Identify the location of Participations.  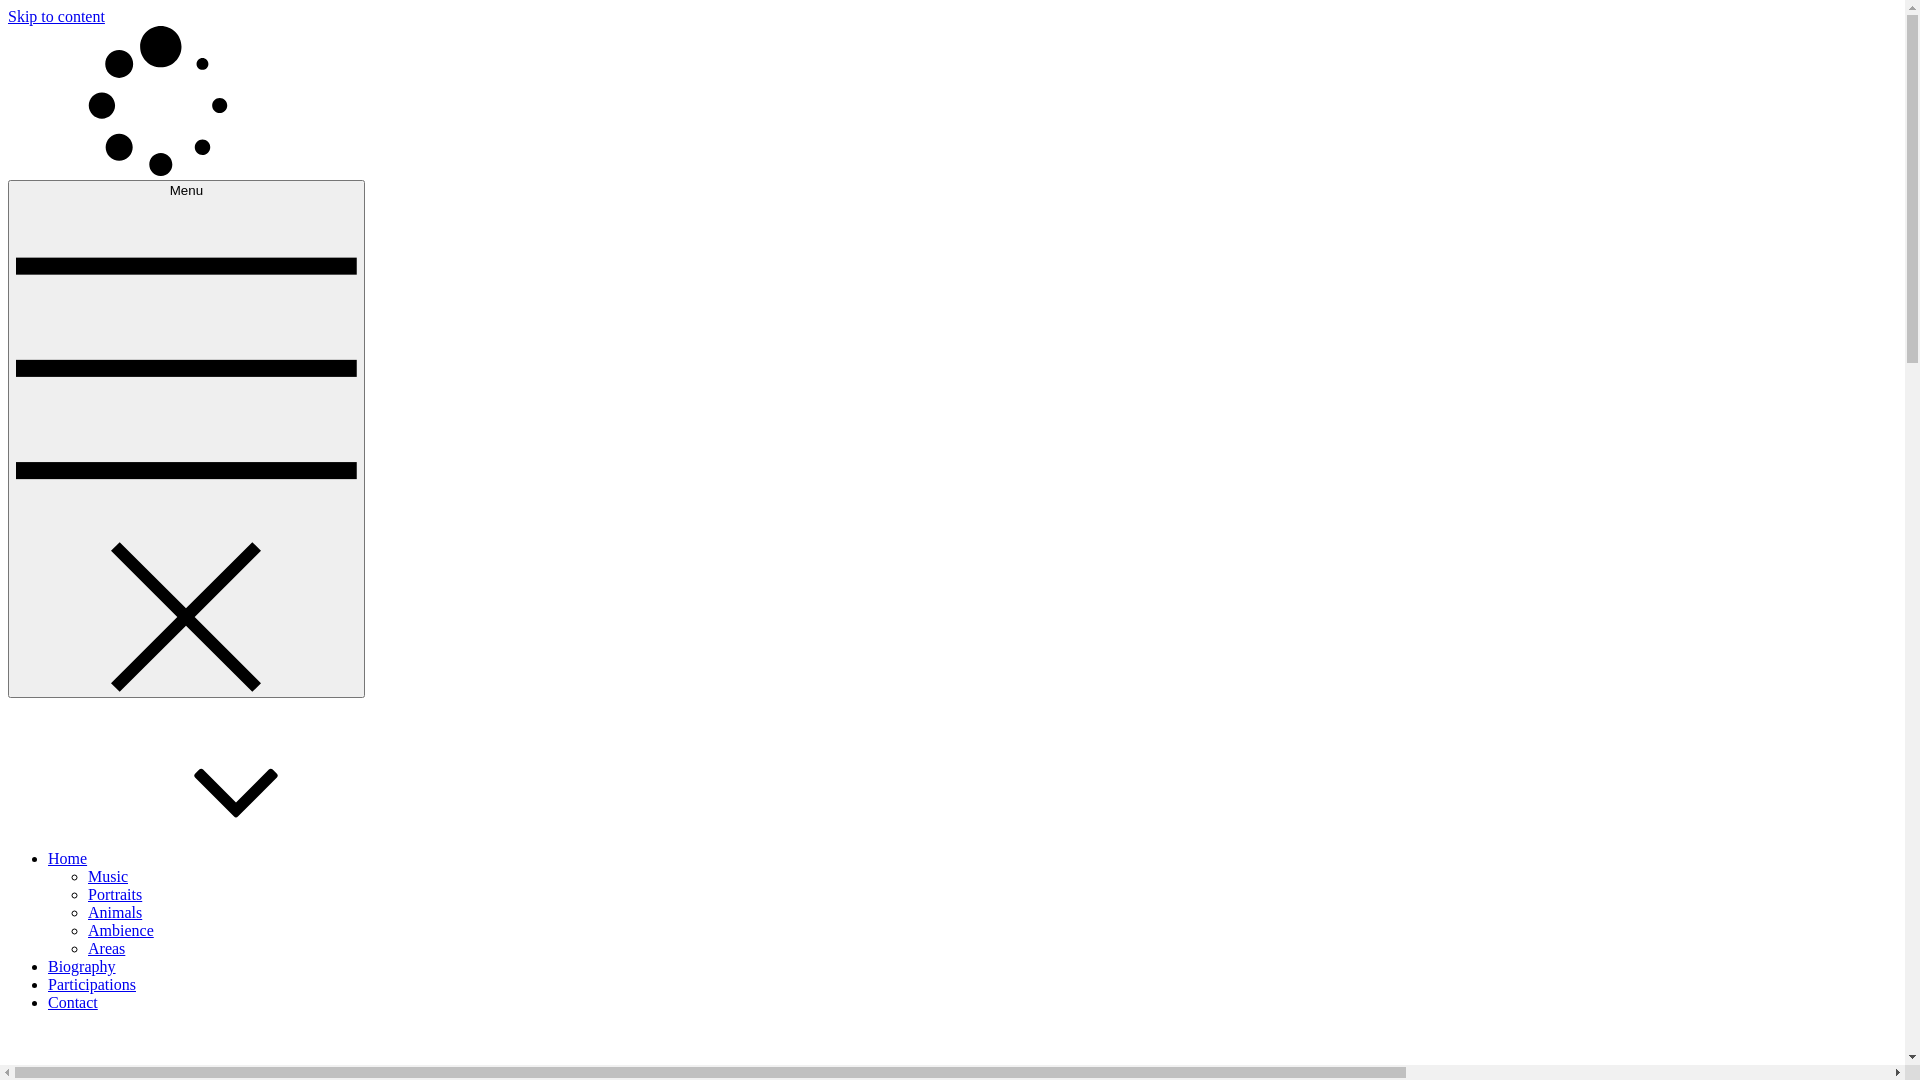
(92, 984).